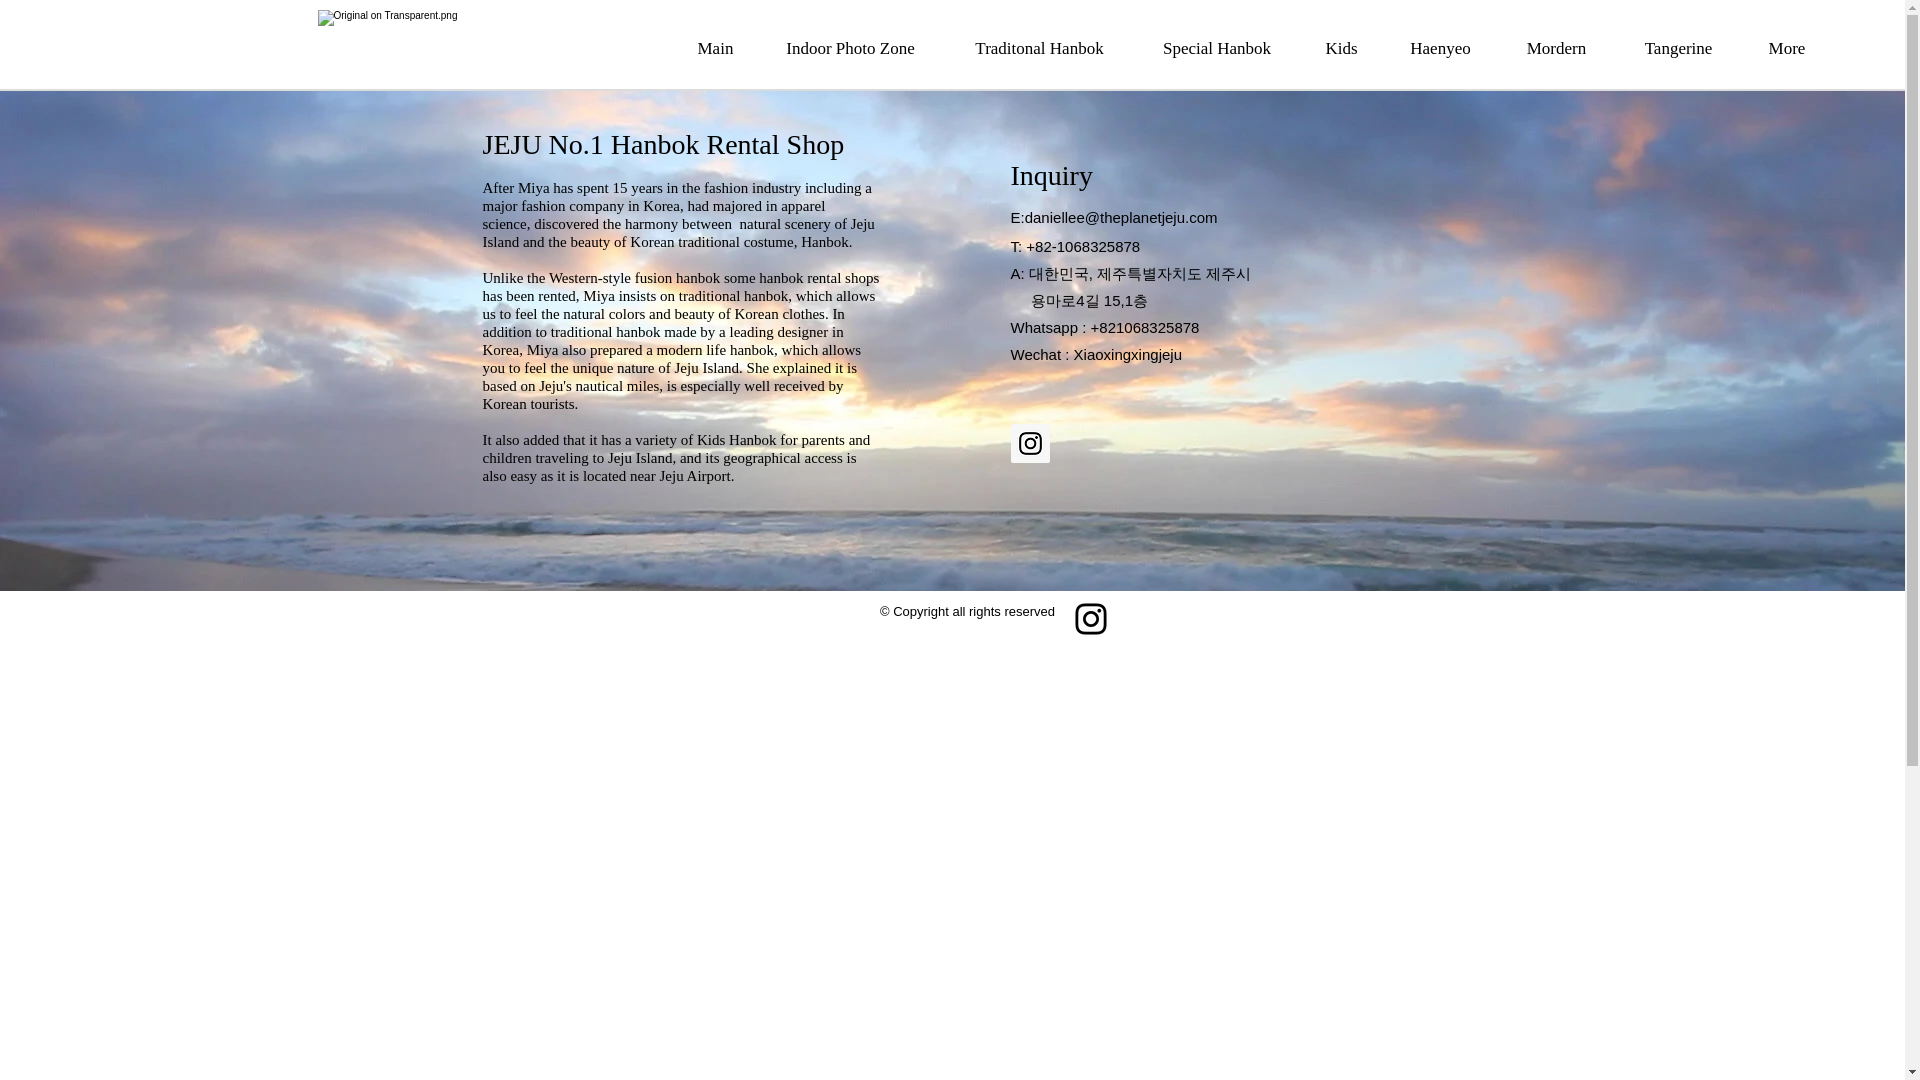  Describe the element at coordinates (1440, 49) in the screenshot. I see `Haenyeo` at that location.